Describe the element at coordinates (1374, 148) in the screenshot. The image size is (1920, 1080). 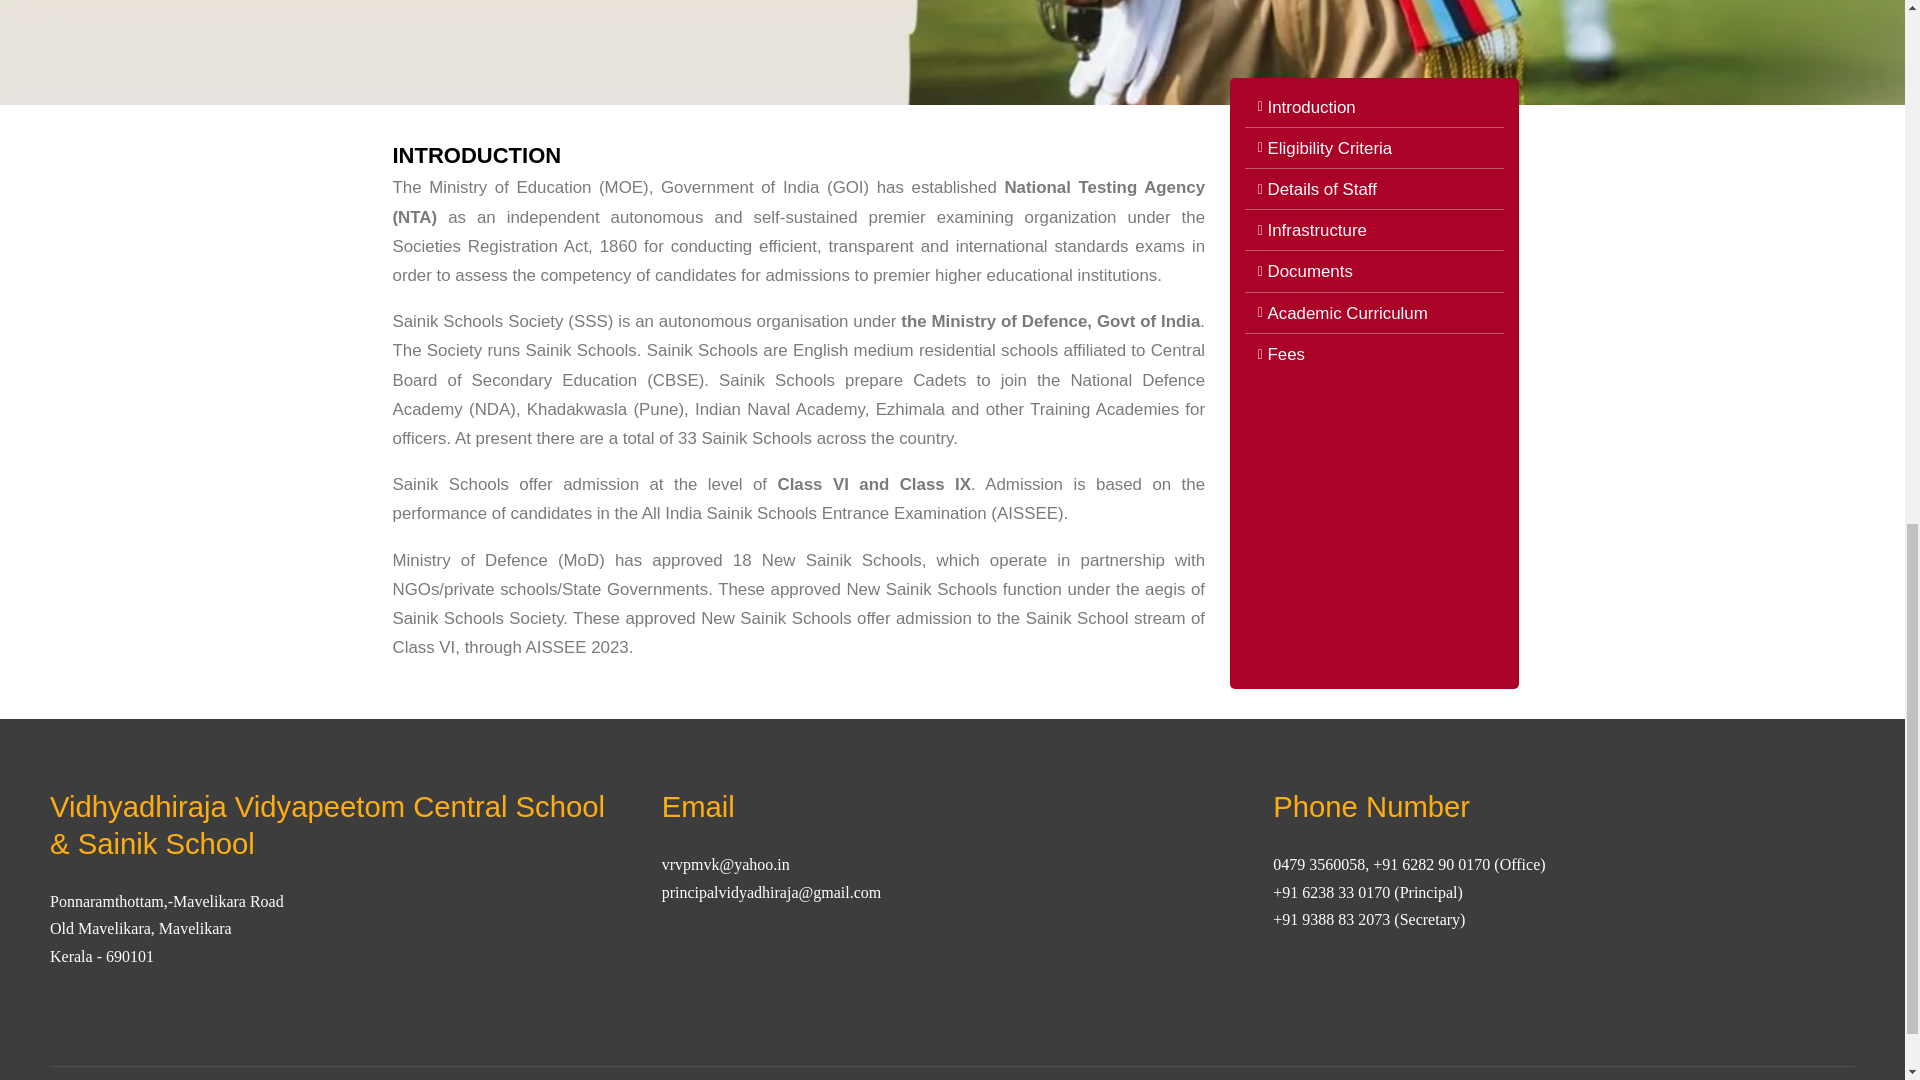
I see `Eligibility Criteria` at that location.